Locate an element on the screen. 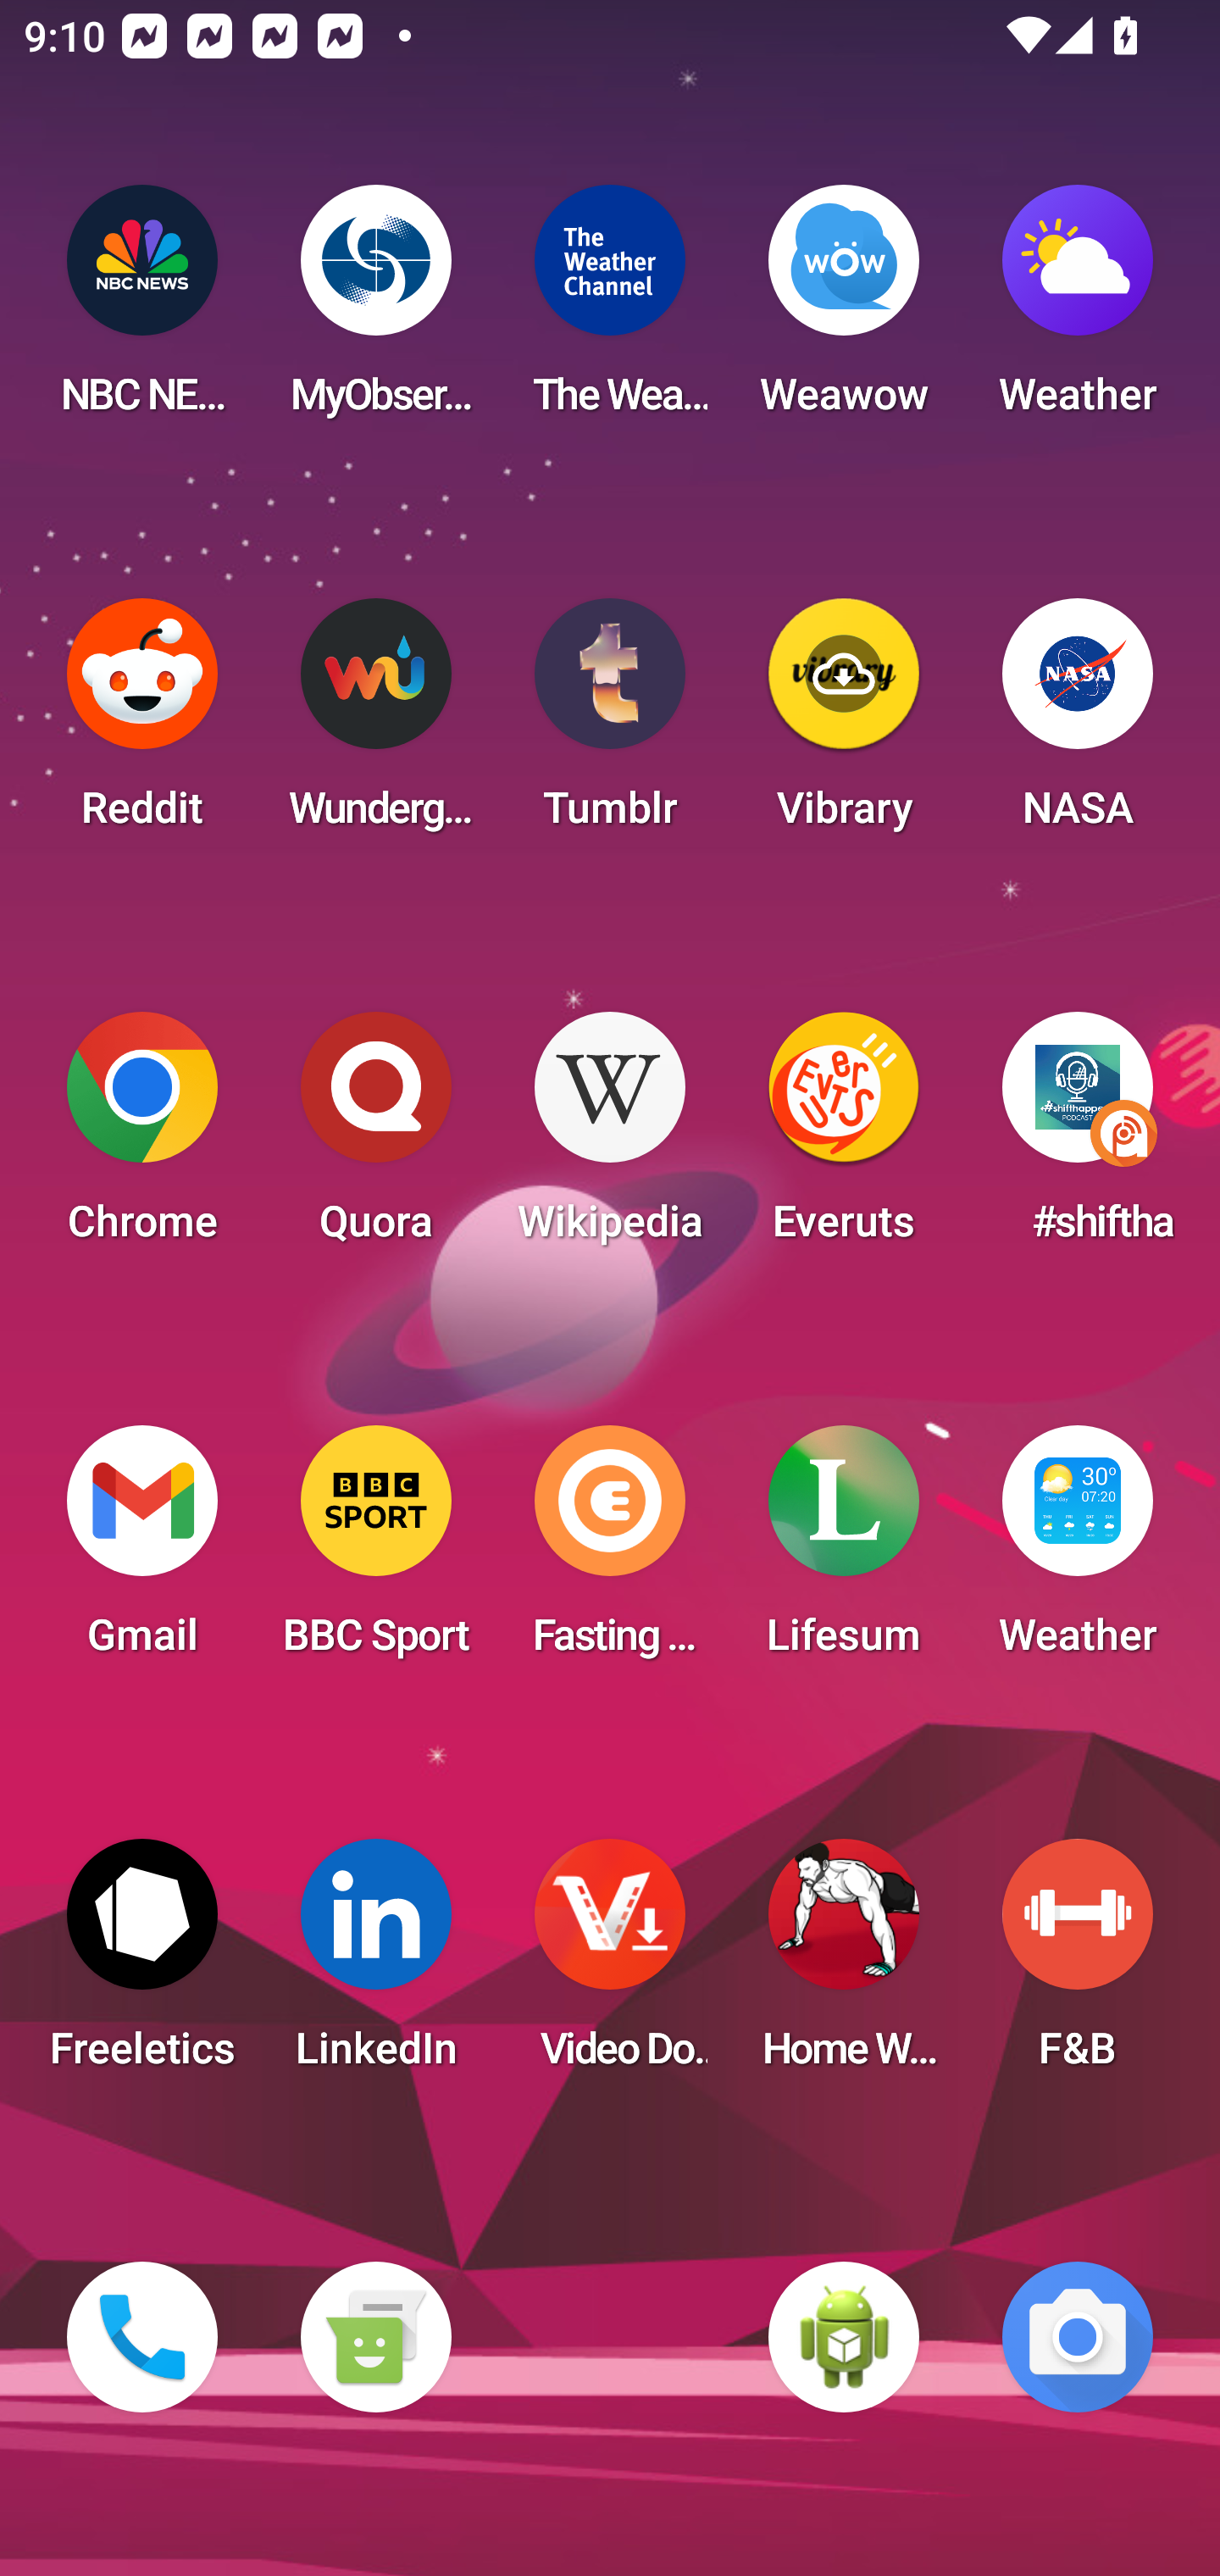 This screenshot has height=2576, width=1220. Freeletics is located at coordinates (142, 1964).